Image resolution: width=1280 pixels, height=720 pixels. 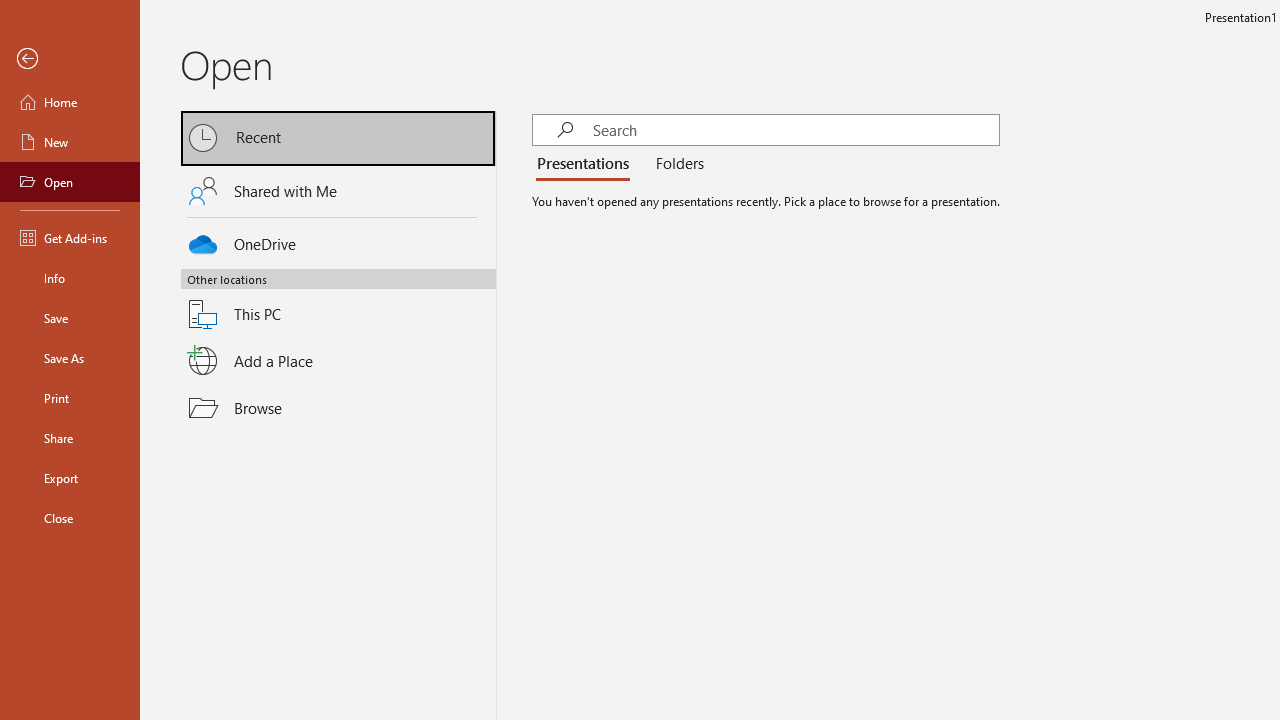 I want to click on Print, so click(x=70, y=398).